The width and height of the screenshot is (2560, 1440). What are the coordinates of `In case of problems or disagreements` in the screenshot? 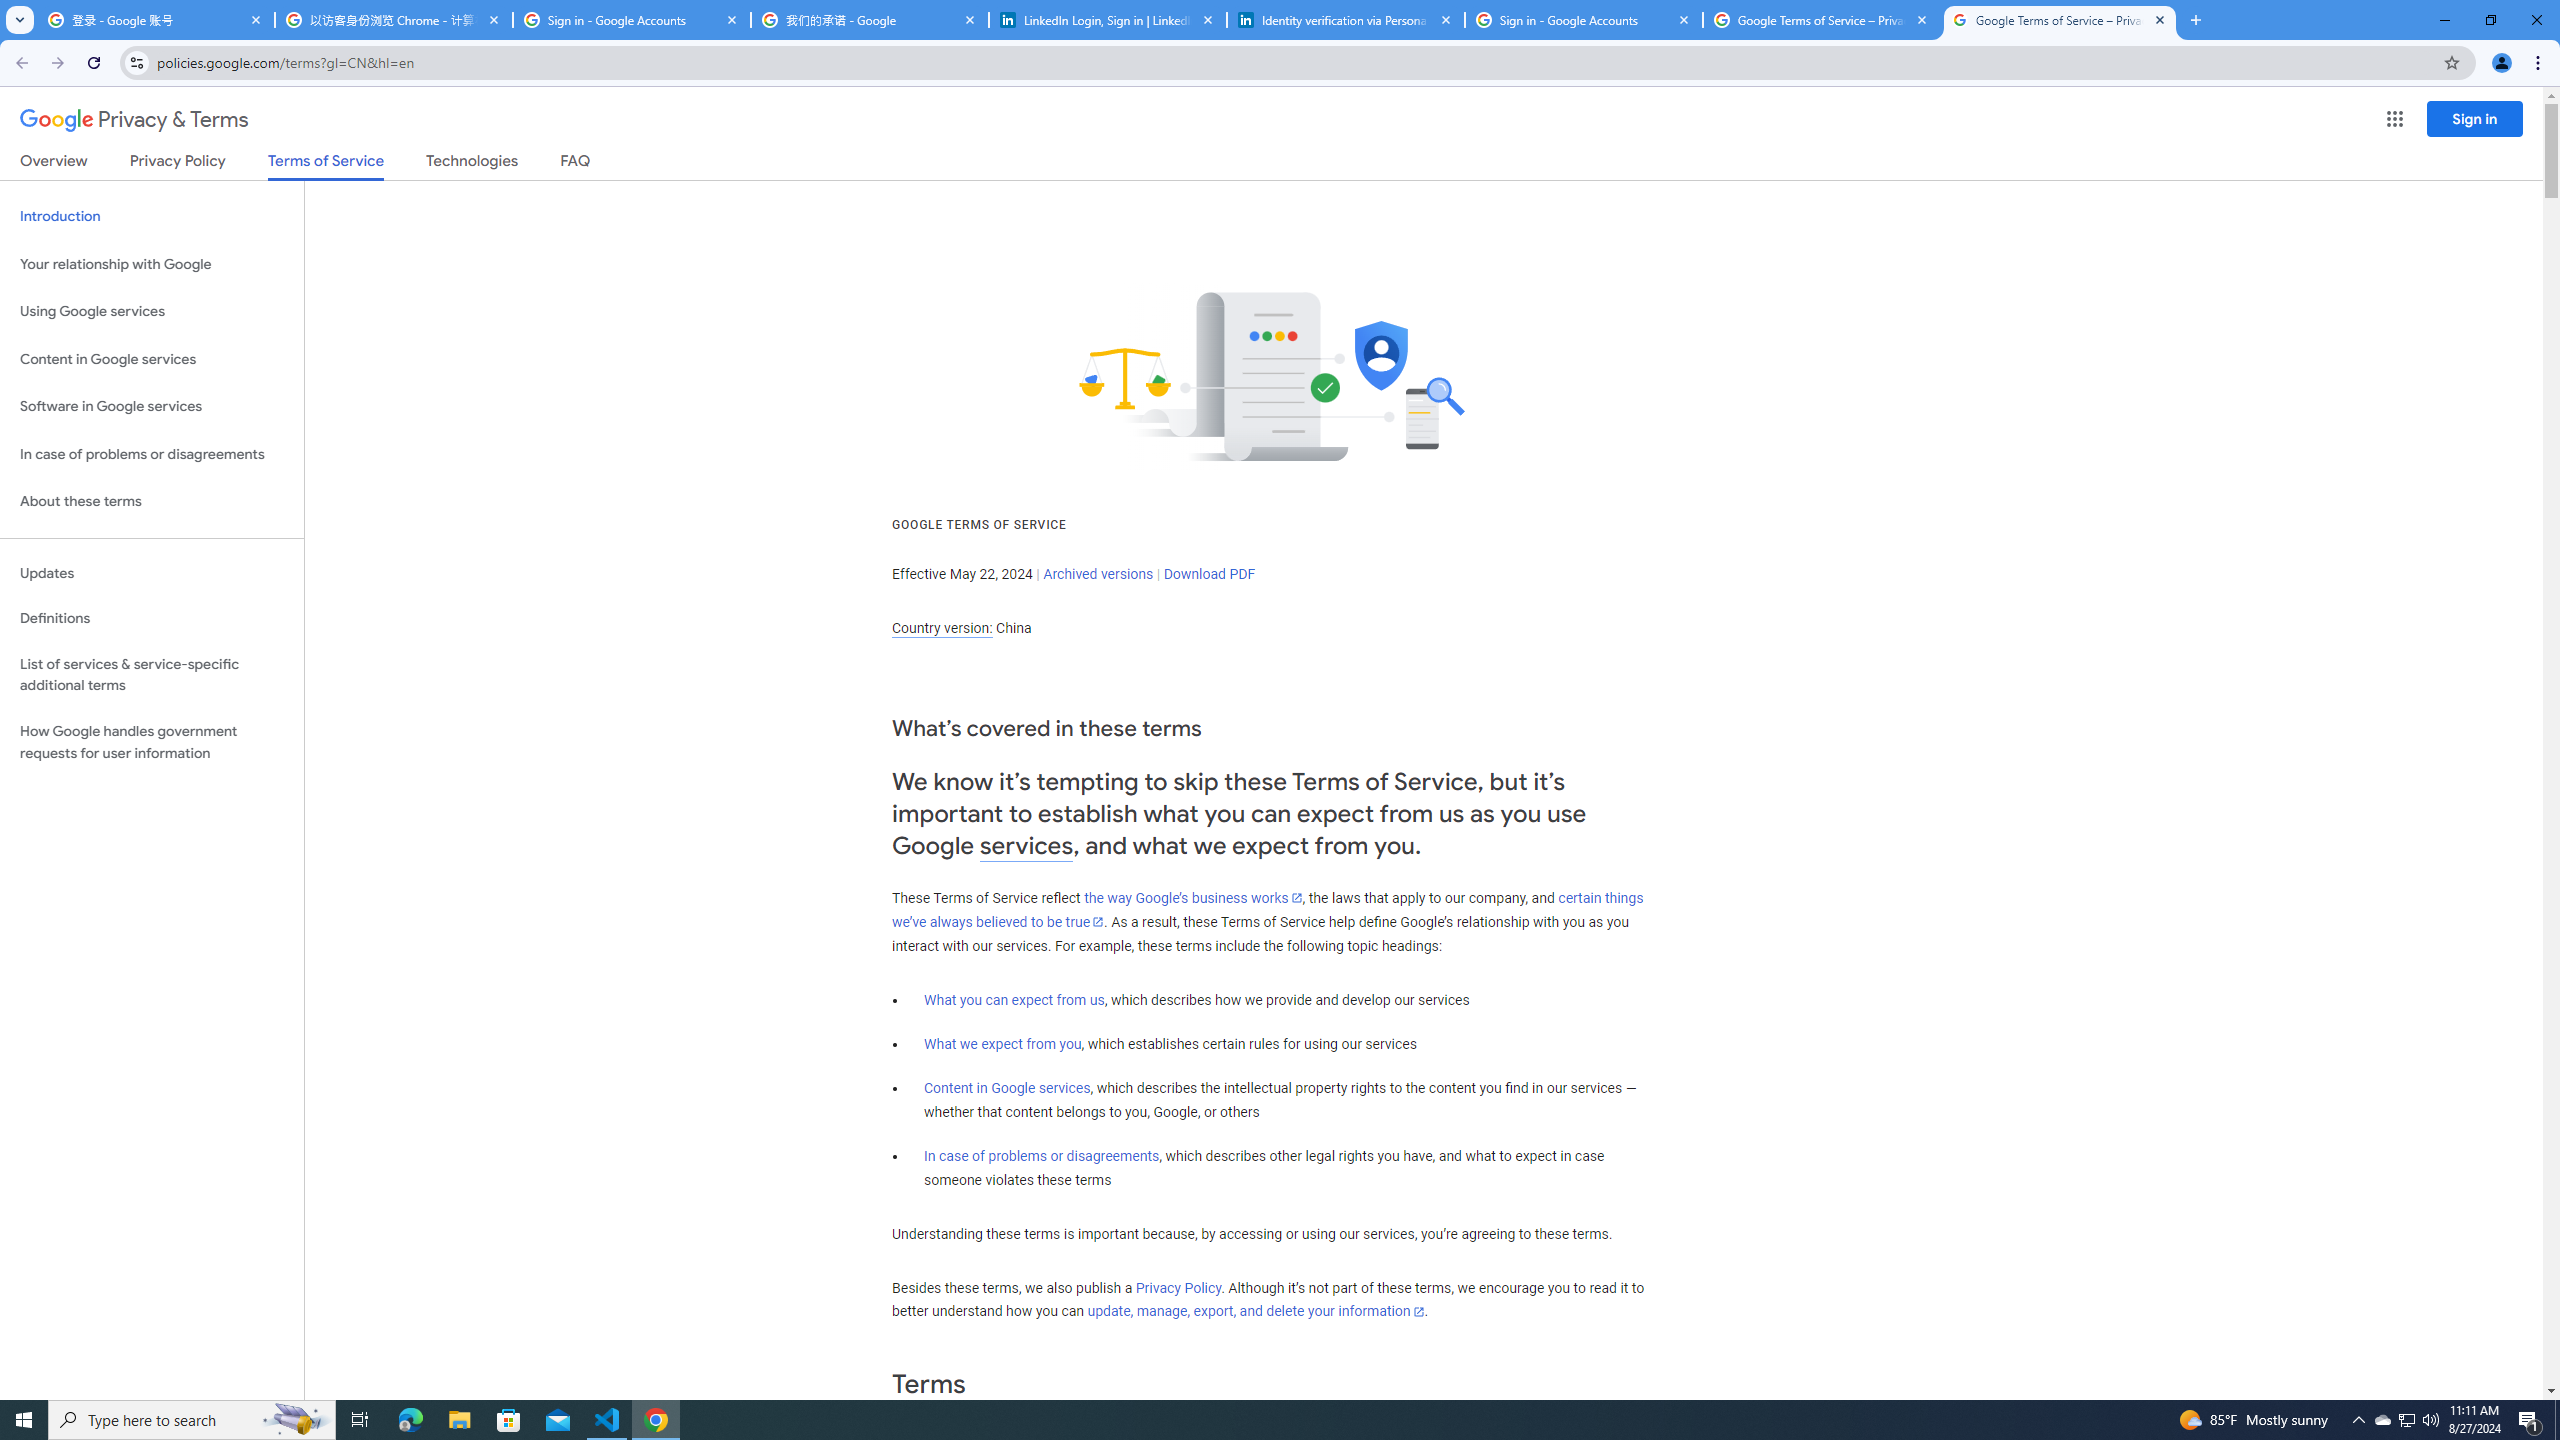 It's located at (1042, 1156).